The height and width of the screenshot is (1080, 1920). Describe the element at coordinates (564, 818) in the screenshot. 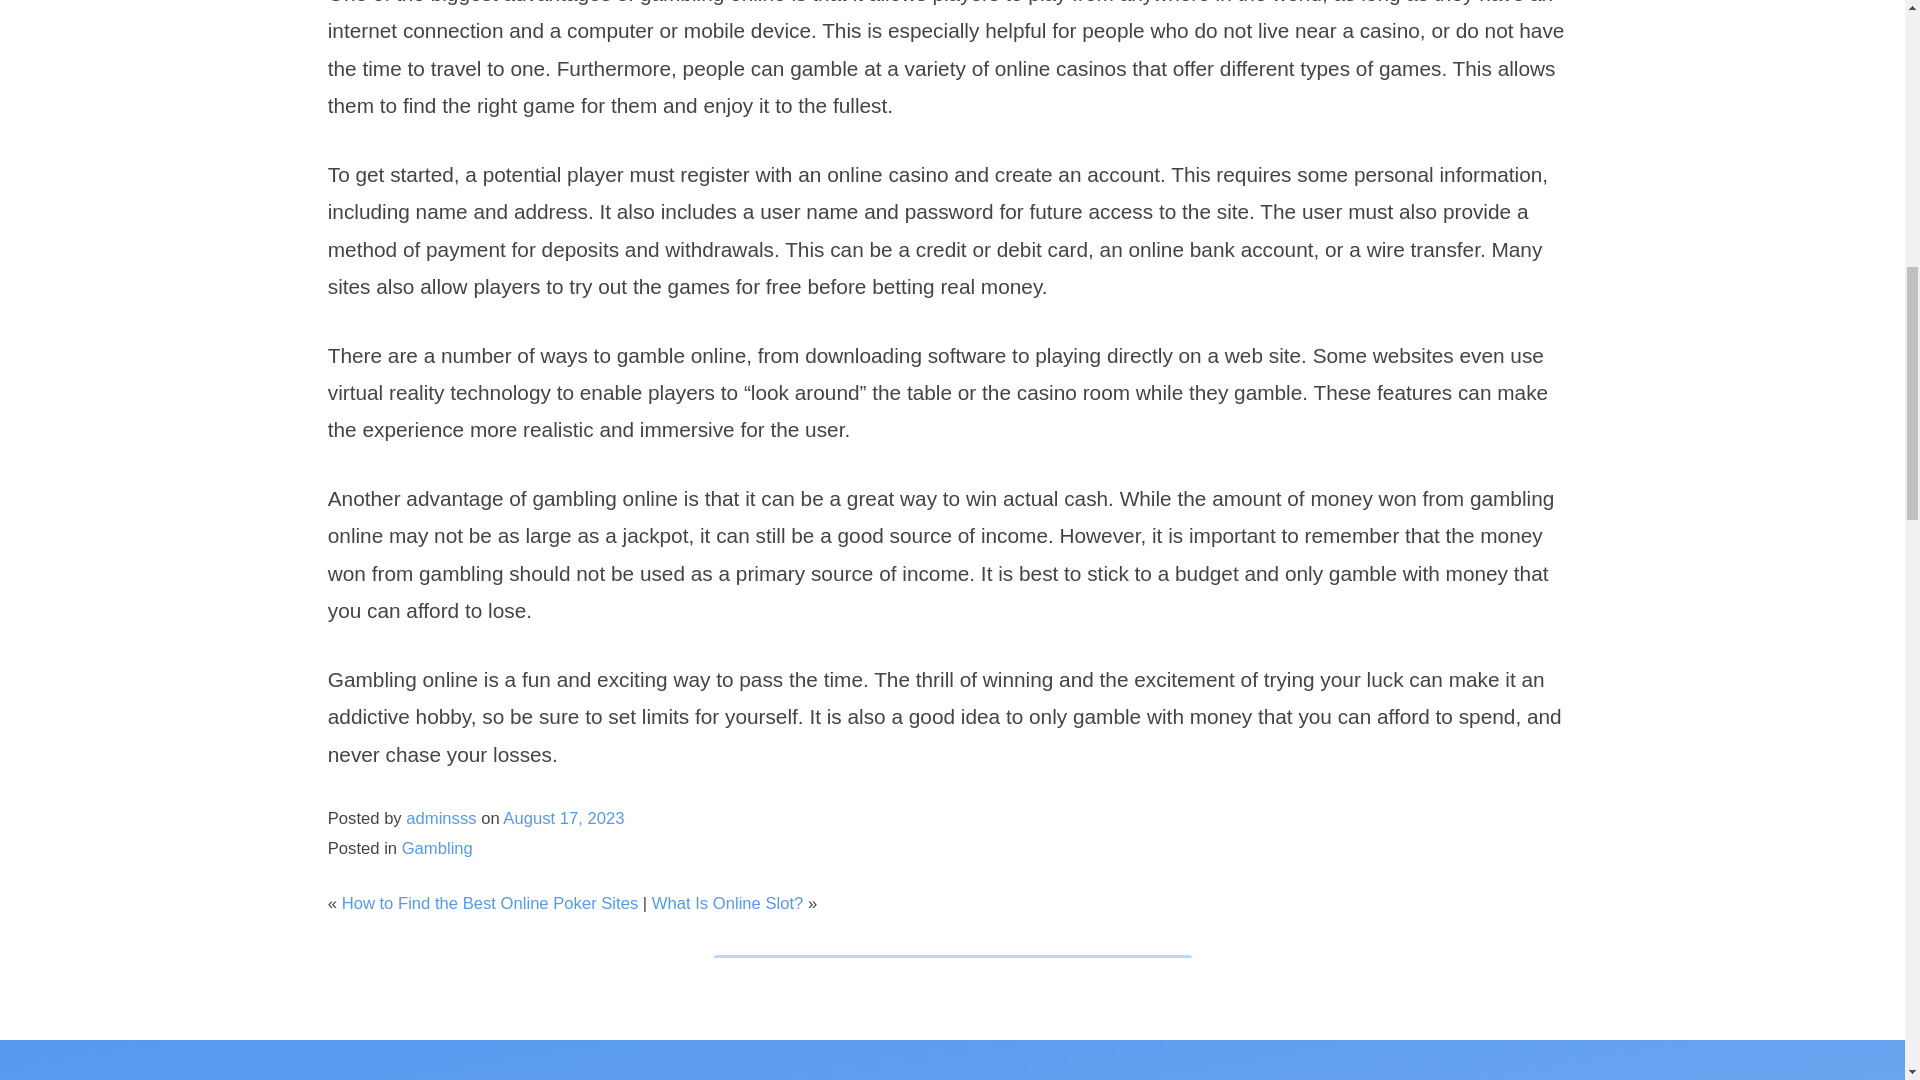

I see `August 17, 2023` at that location.